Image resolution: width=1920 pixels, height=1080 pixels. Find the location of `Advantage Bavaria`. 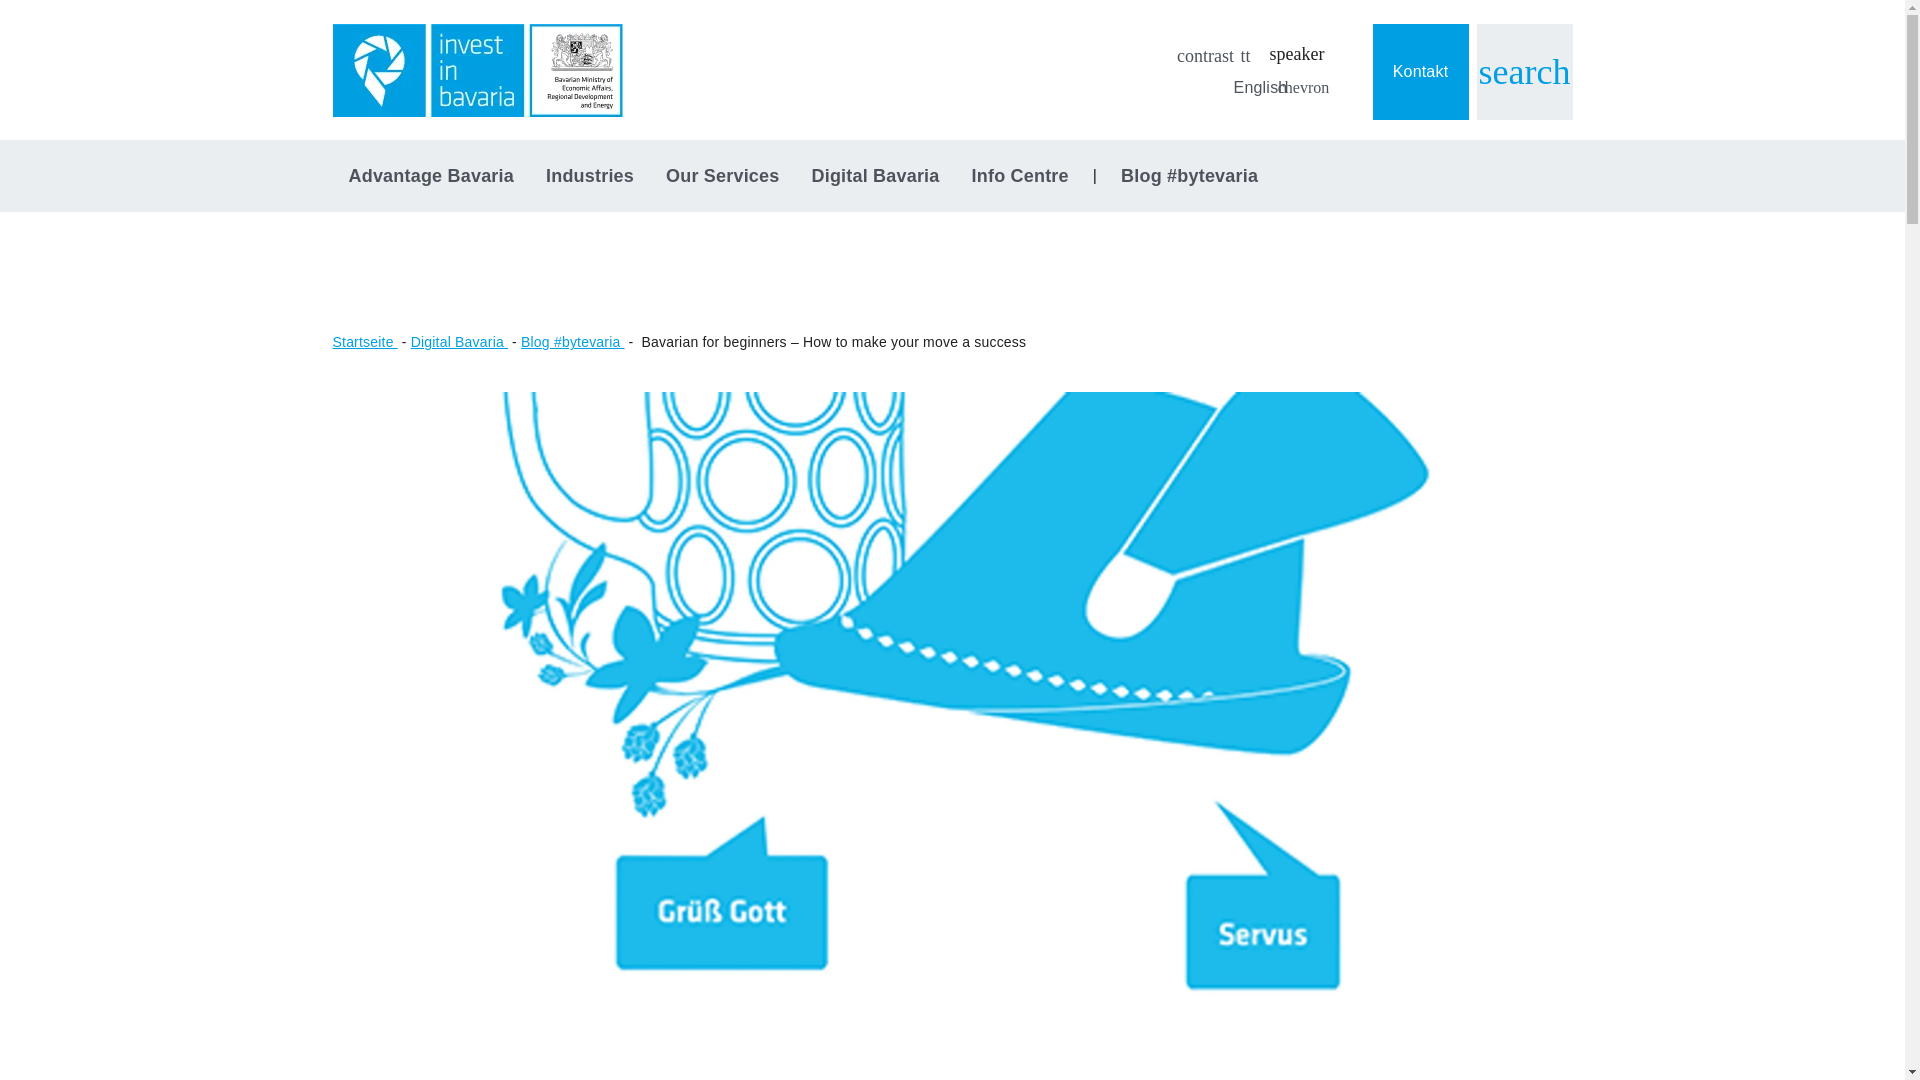

Advantage Bavaria is located at coordinates (430, 176).